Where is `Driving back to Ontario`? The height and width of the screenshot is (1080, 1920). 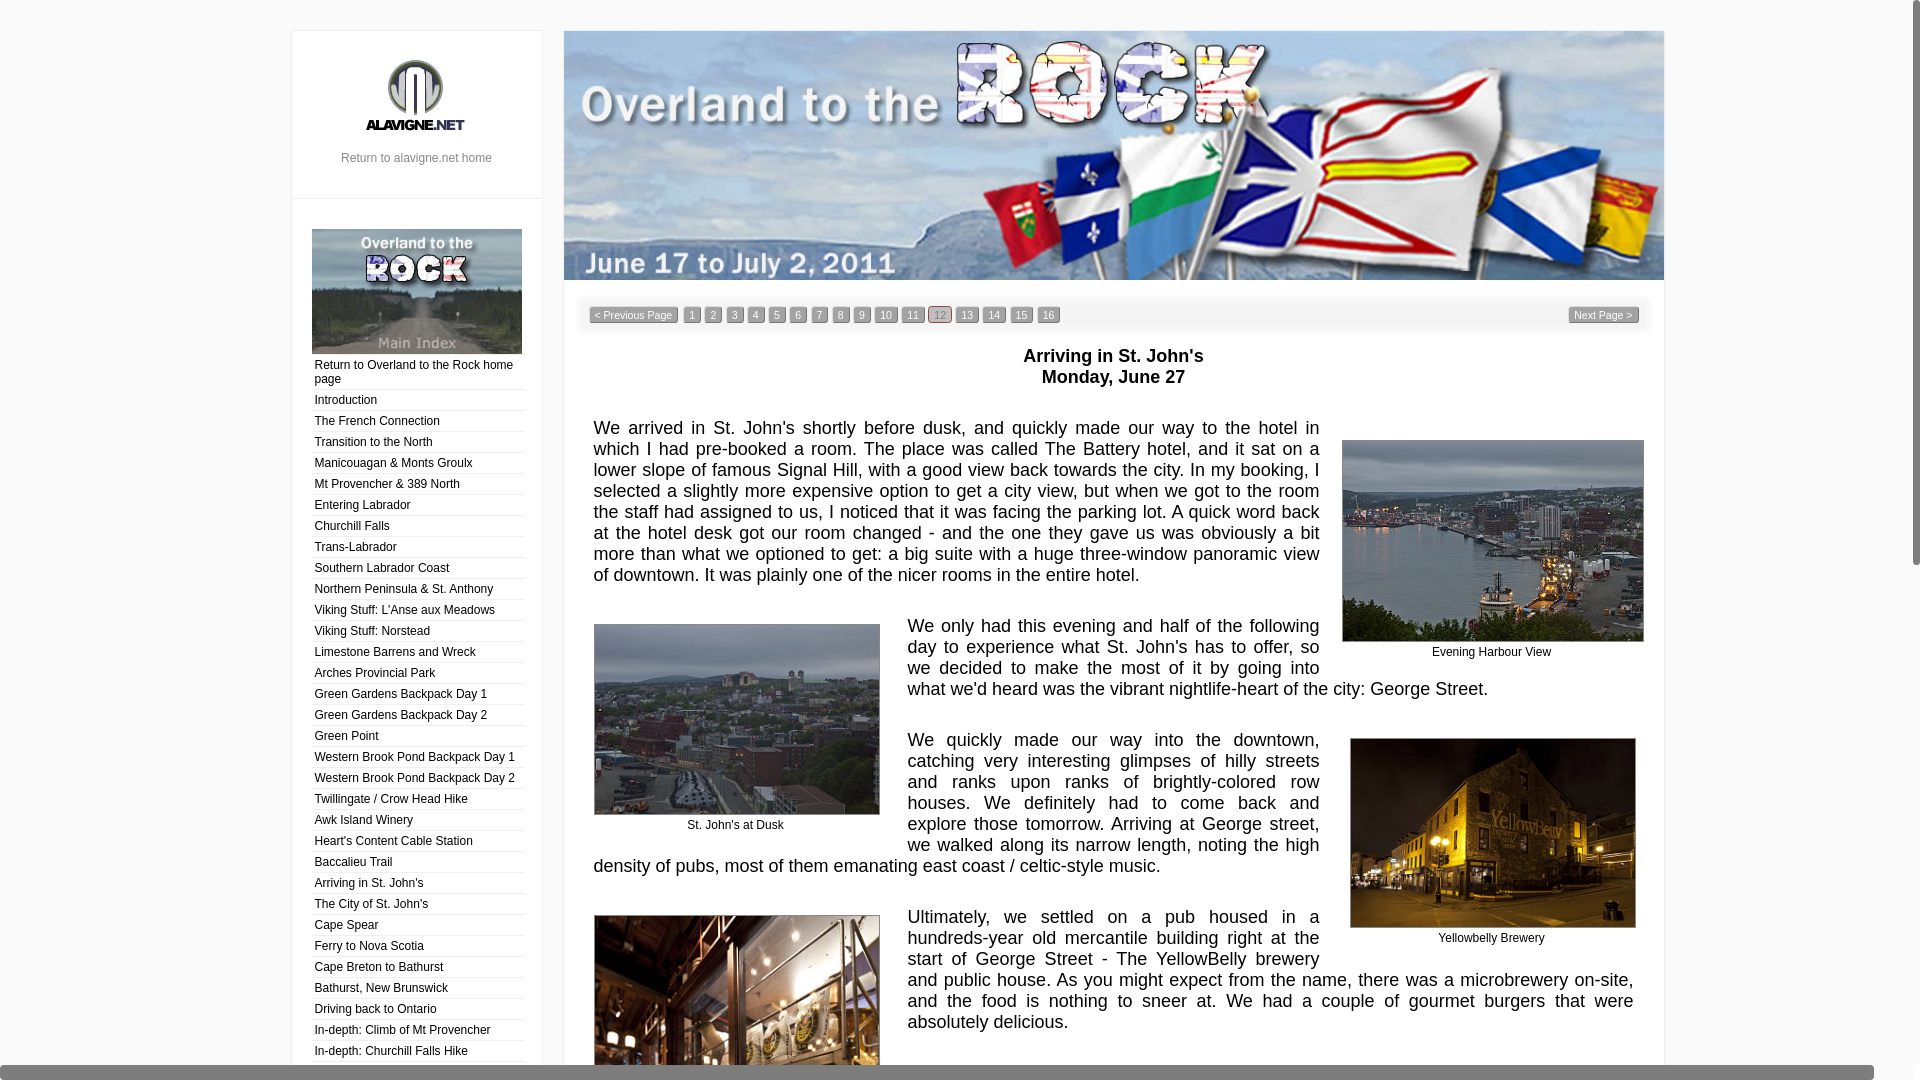 Driving back to Ontario is located at coordinates (418, 1008).